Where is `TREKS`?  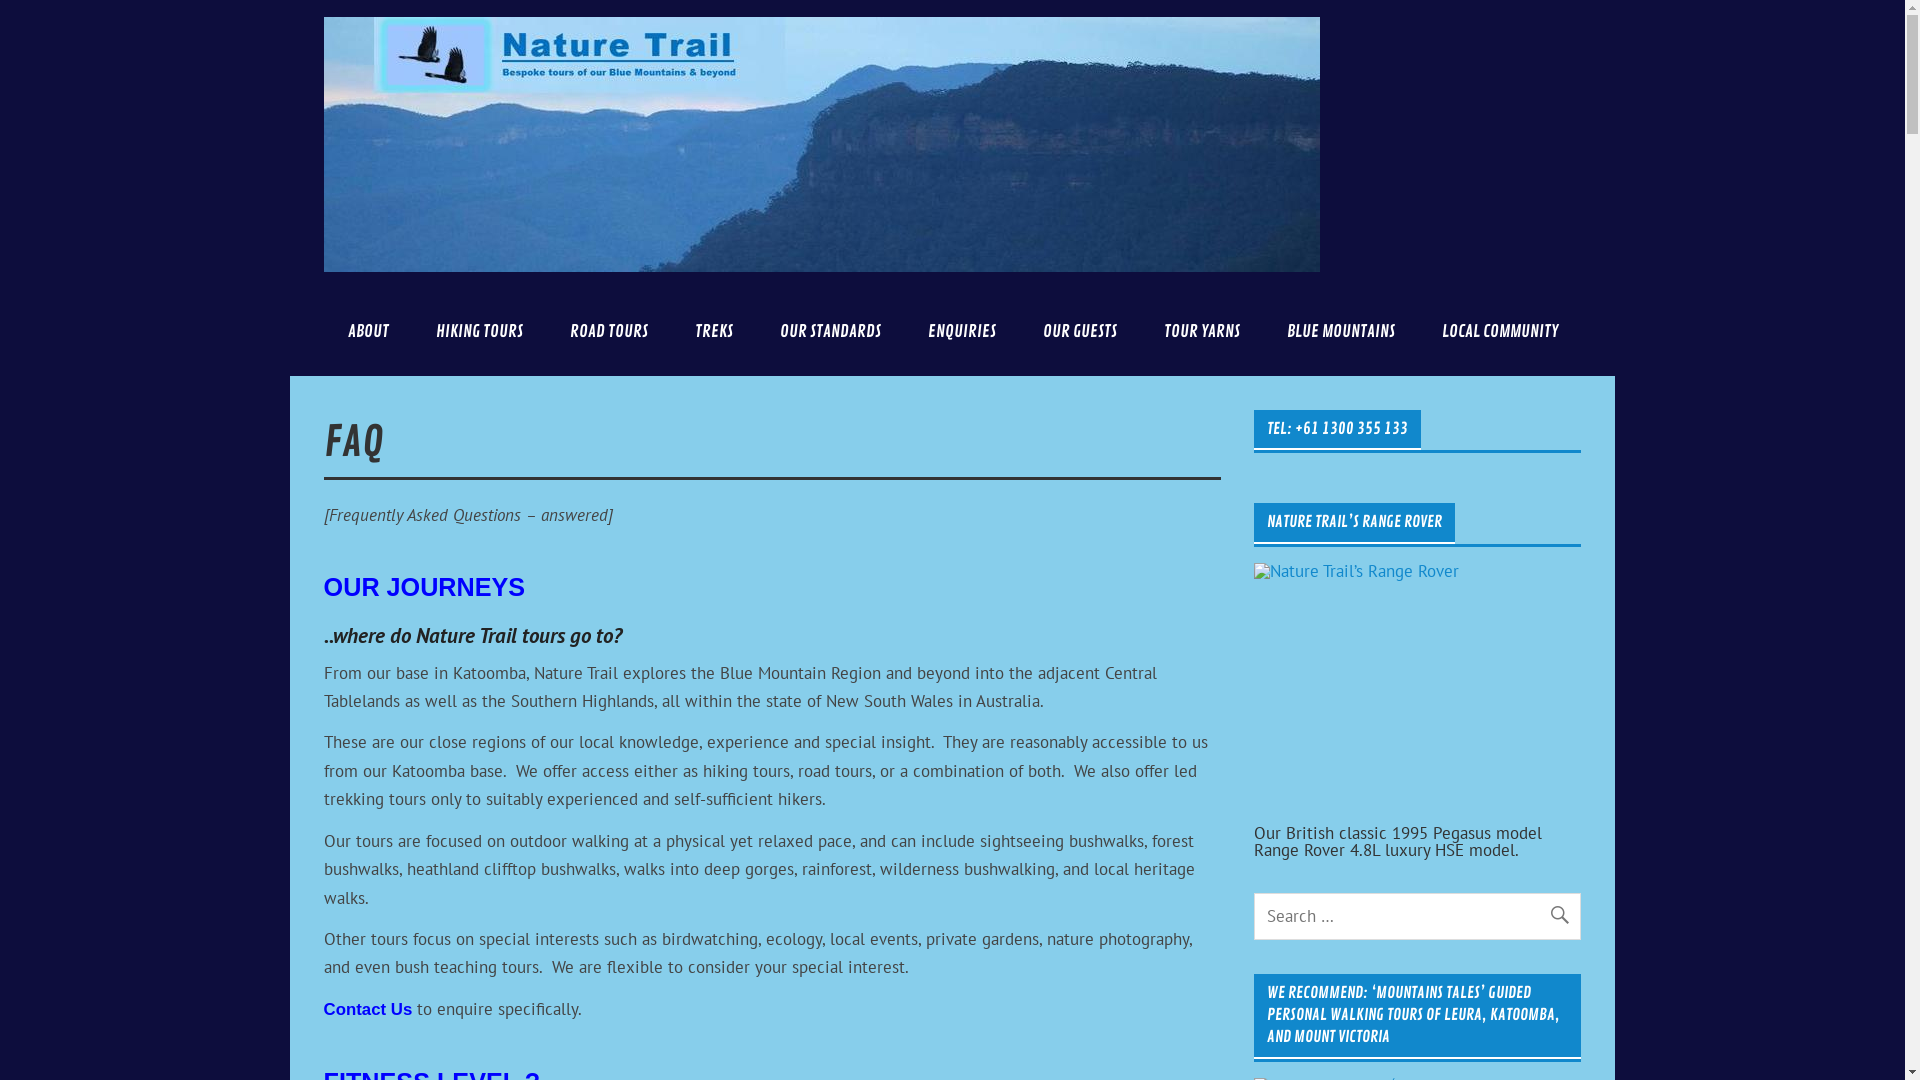
TREKS is located at coordinates (714, 332).